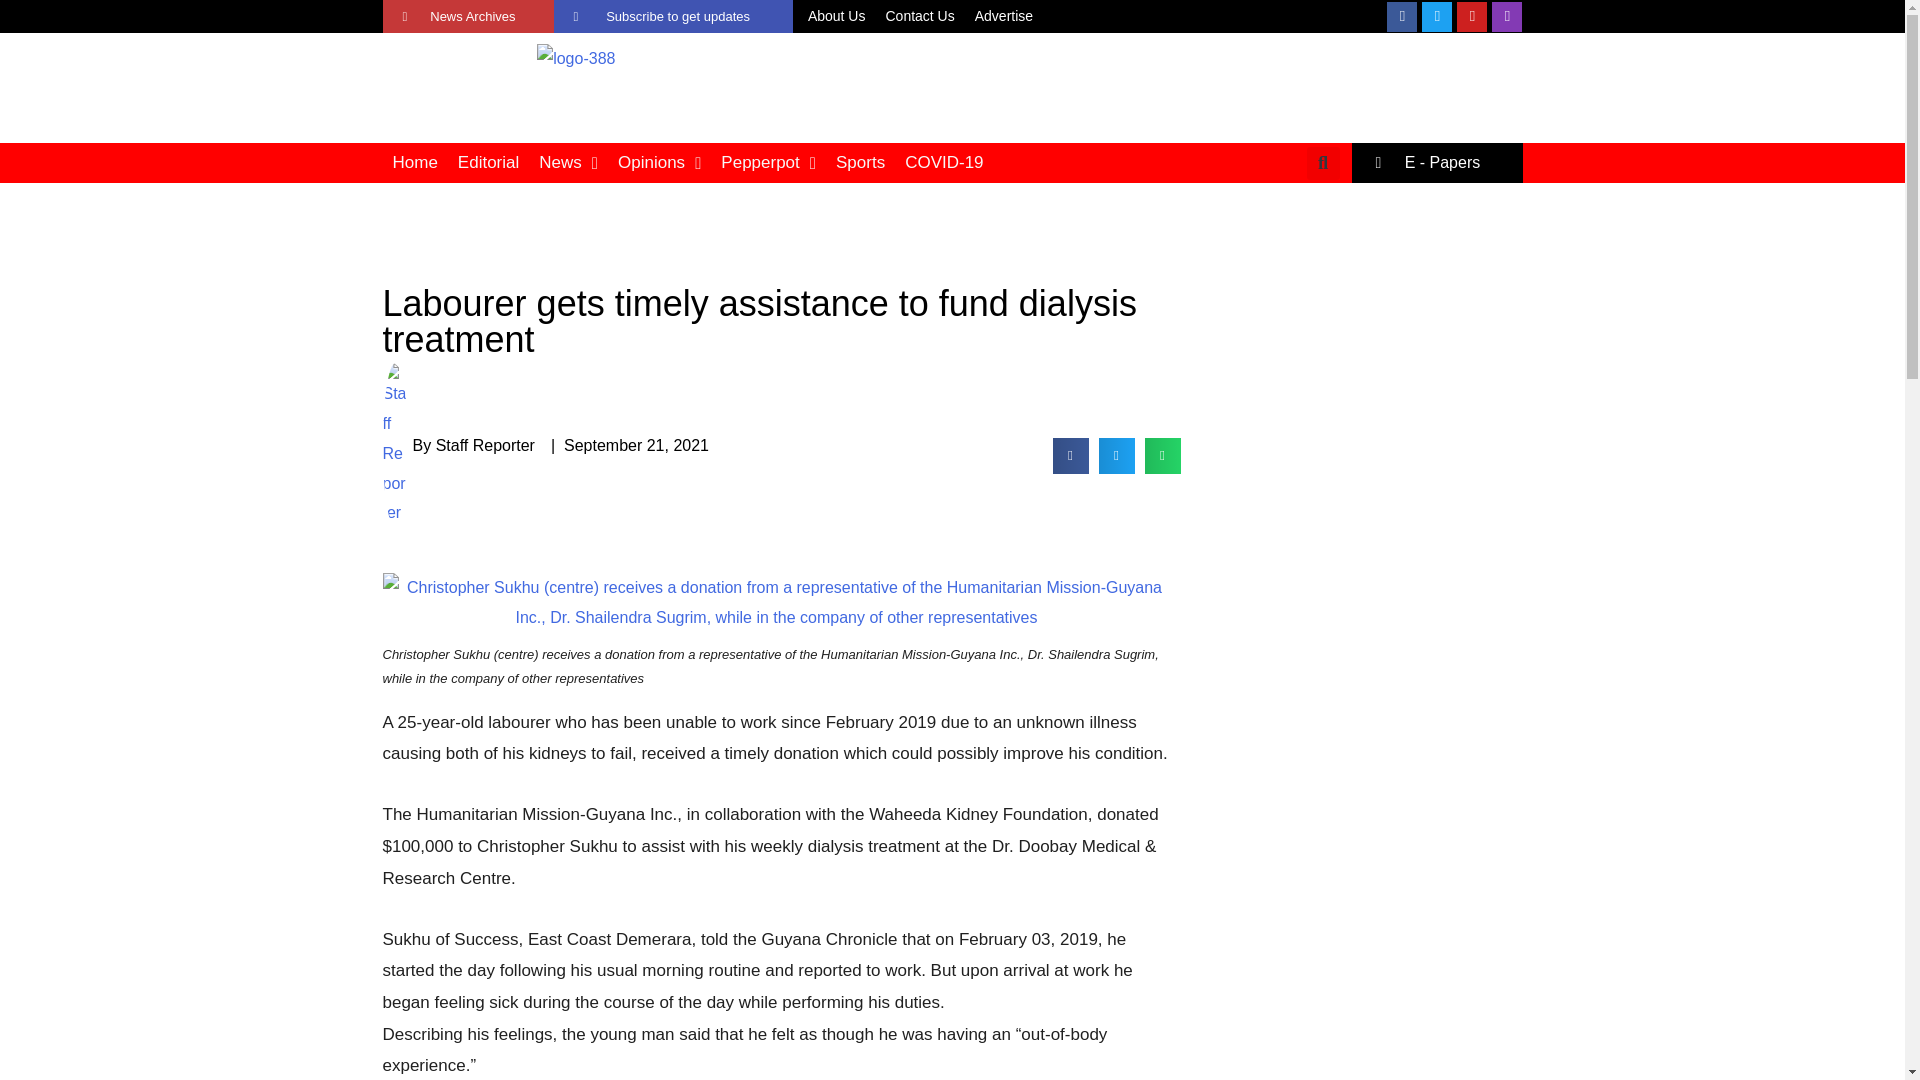  What do you see at coordinates (919, 17) in the screenshot?
I see `Contact Us` at bounding box center [919, 17].